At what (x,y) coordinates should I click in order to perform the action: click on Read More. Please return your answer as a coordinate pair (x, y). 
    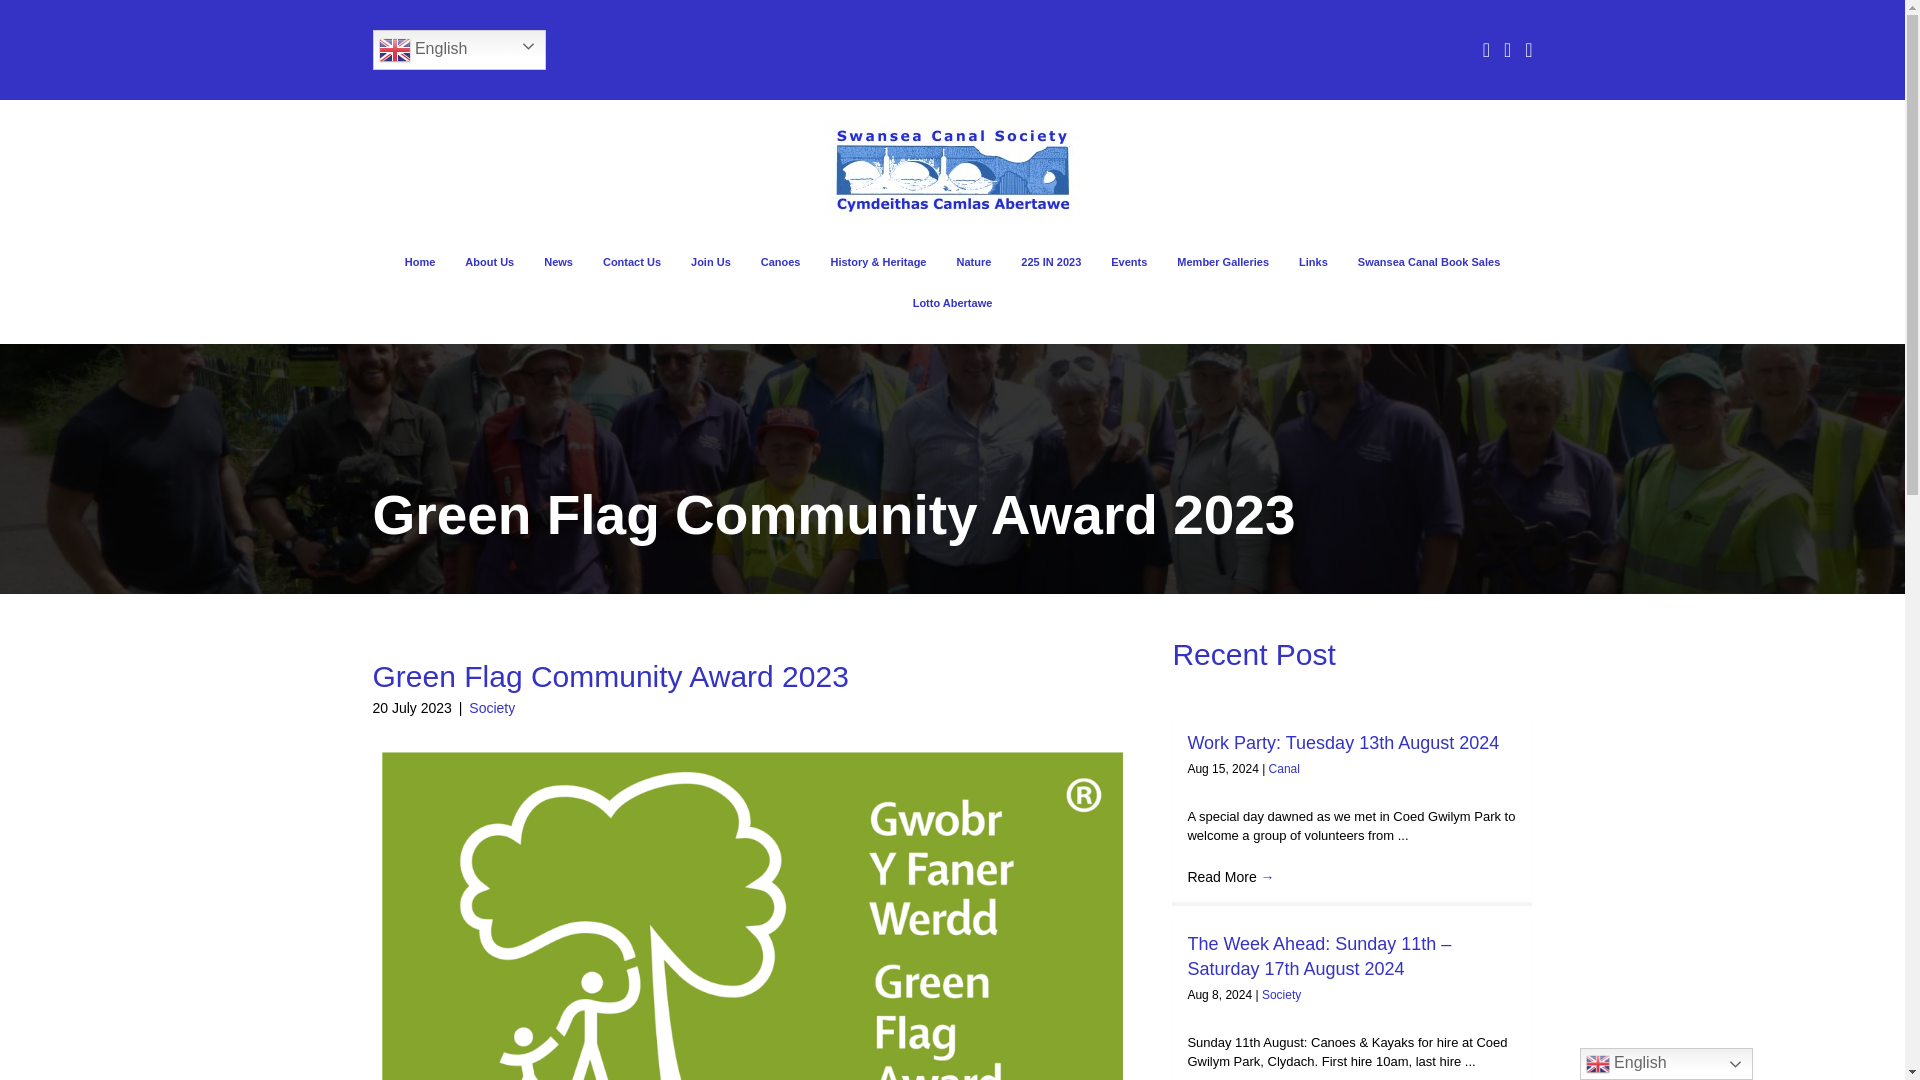
    Looking at the image, I should click on (1230, 876).